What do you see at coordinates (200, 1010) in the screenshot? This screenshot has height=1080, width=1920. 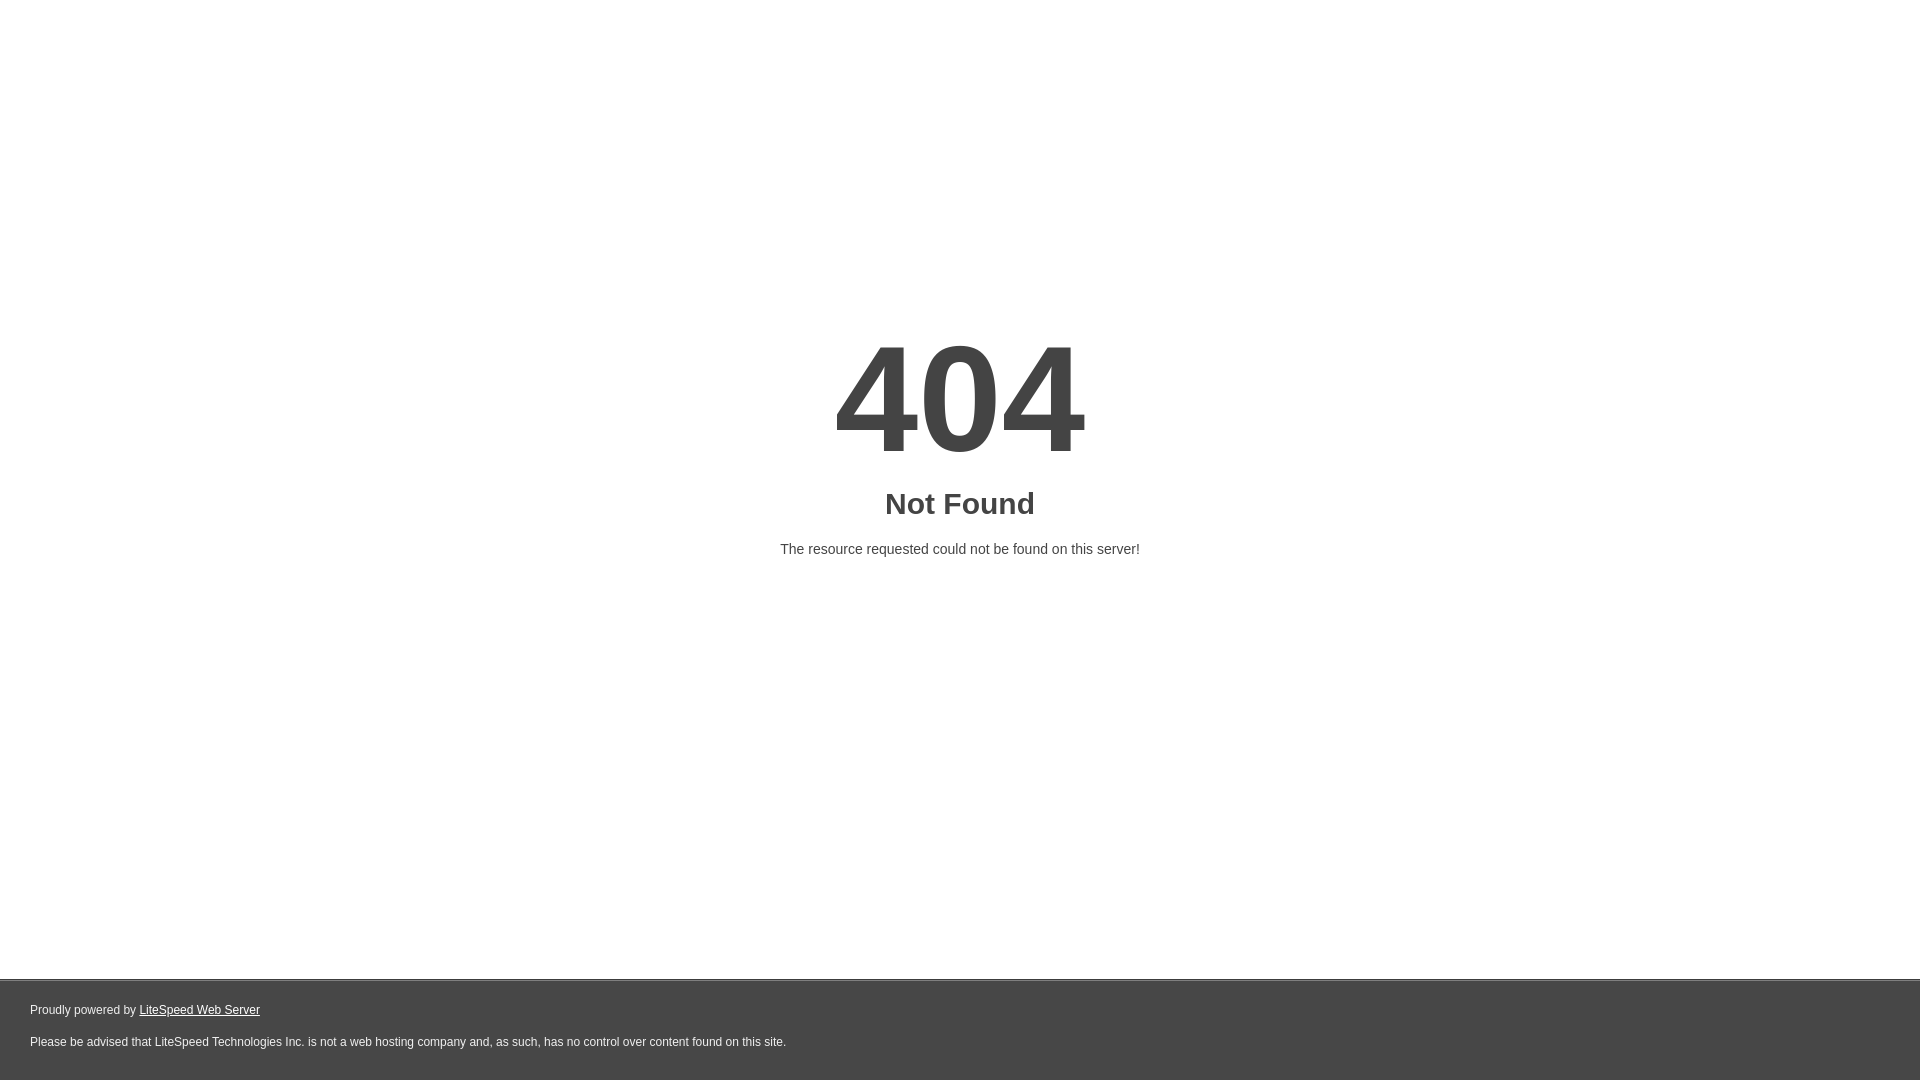 I see `LiteSpeed Web Server` at bounding box center [200, 1010].